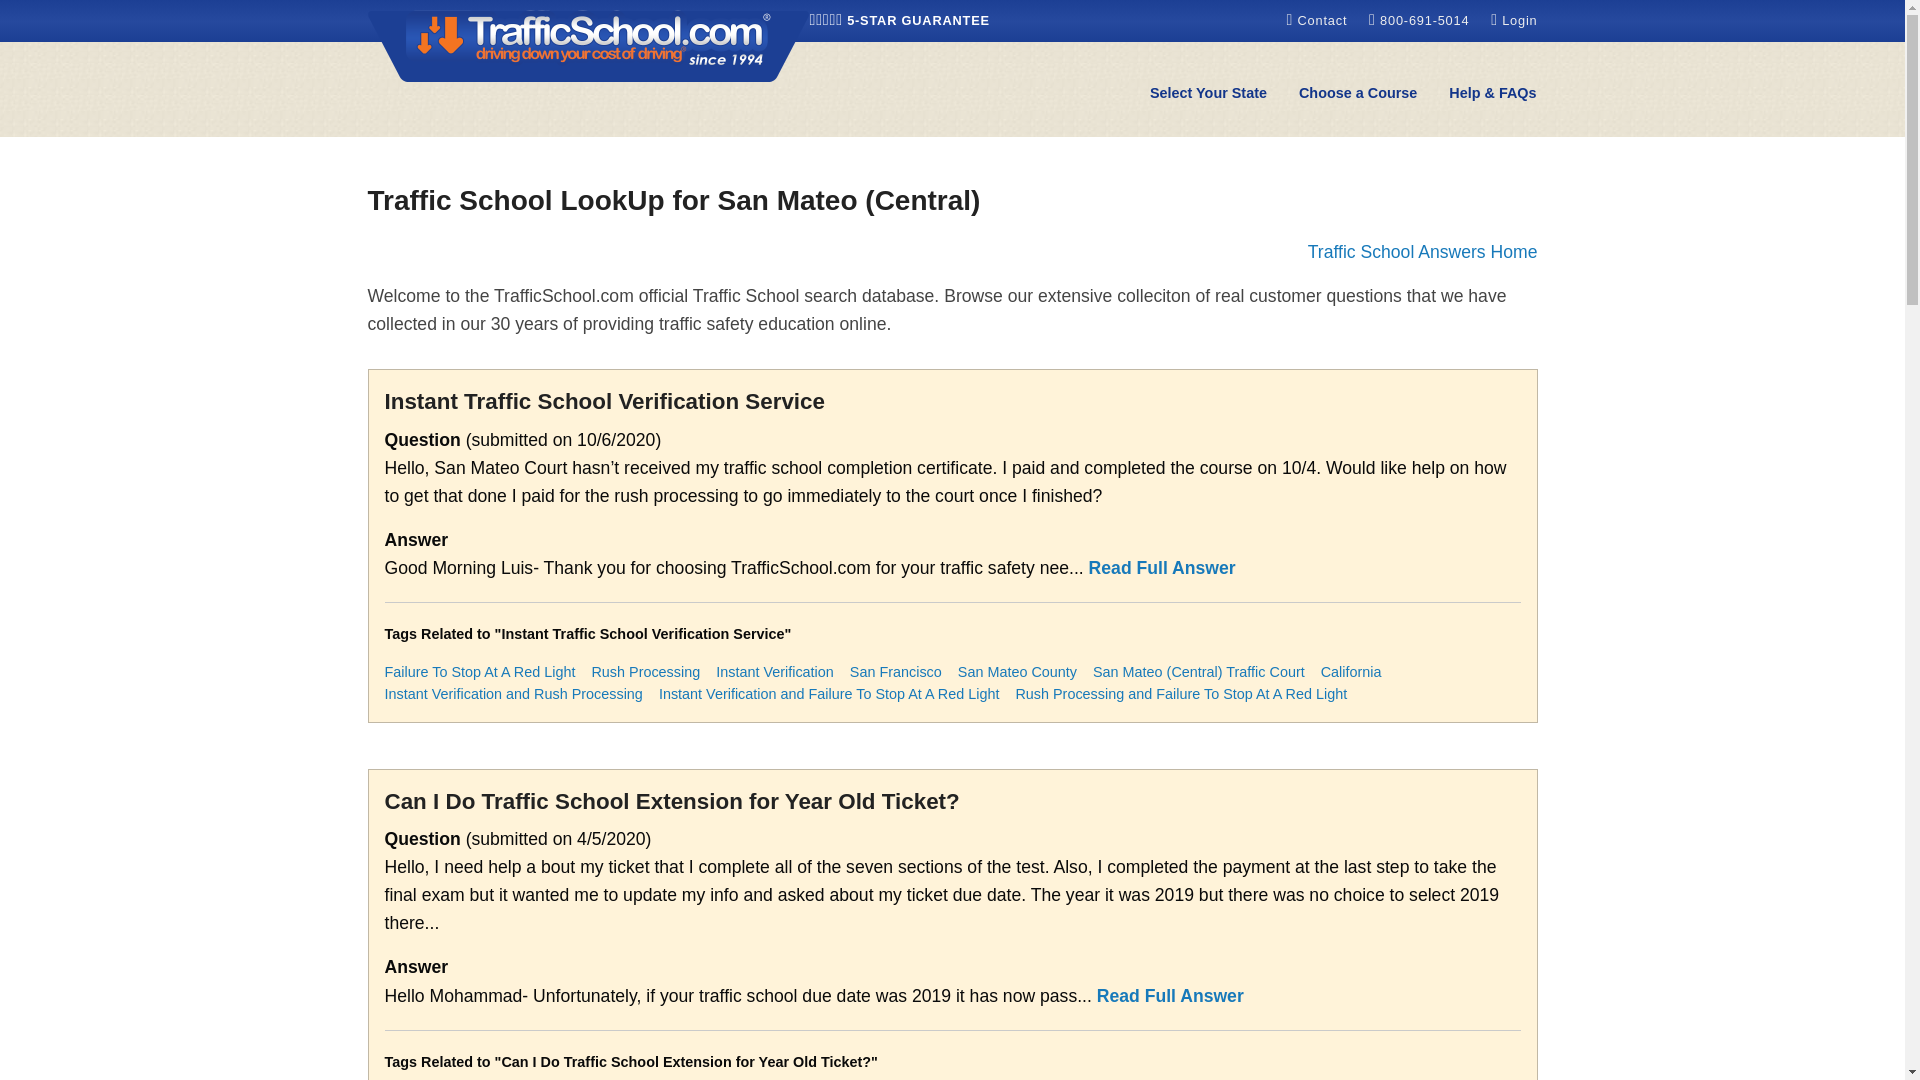 The height and width of the screenshot is (1080, 1920). I want to click on Choose a Course, so click(1357, 94).